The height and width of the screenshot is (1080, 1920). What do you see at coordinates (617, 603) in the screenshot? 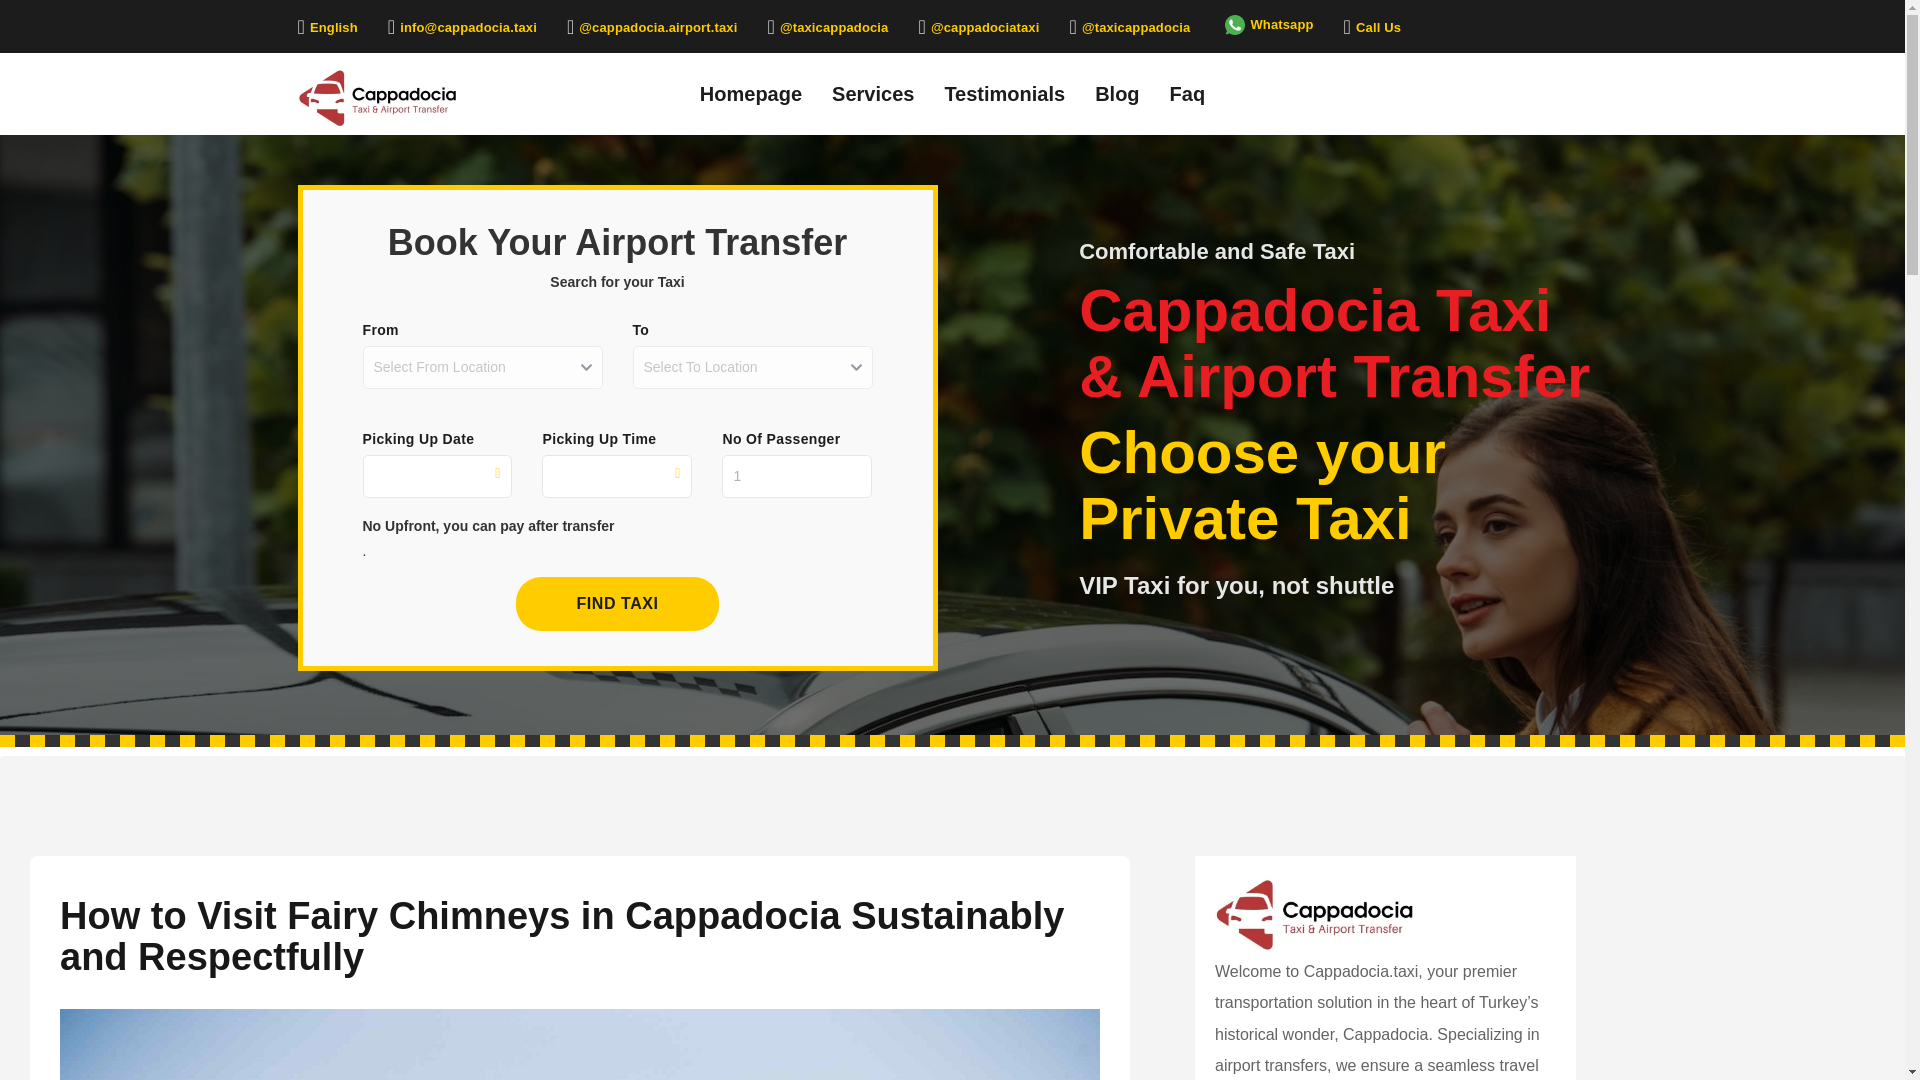
I see `FIND TAXI` at bounding box center [617, 603].